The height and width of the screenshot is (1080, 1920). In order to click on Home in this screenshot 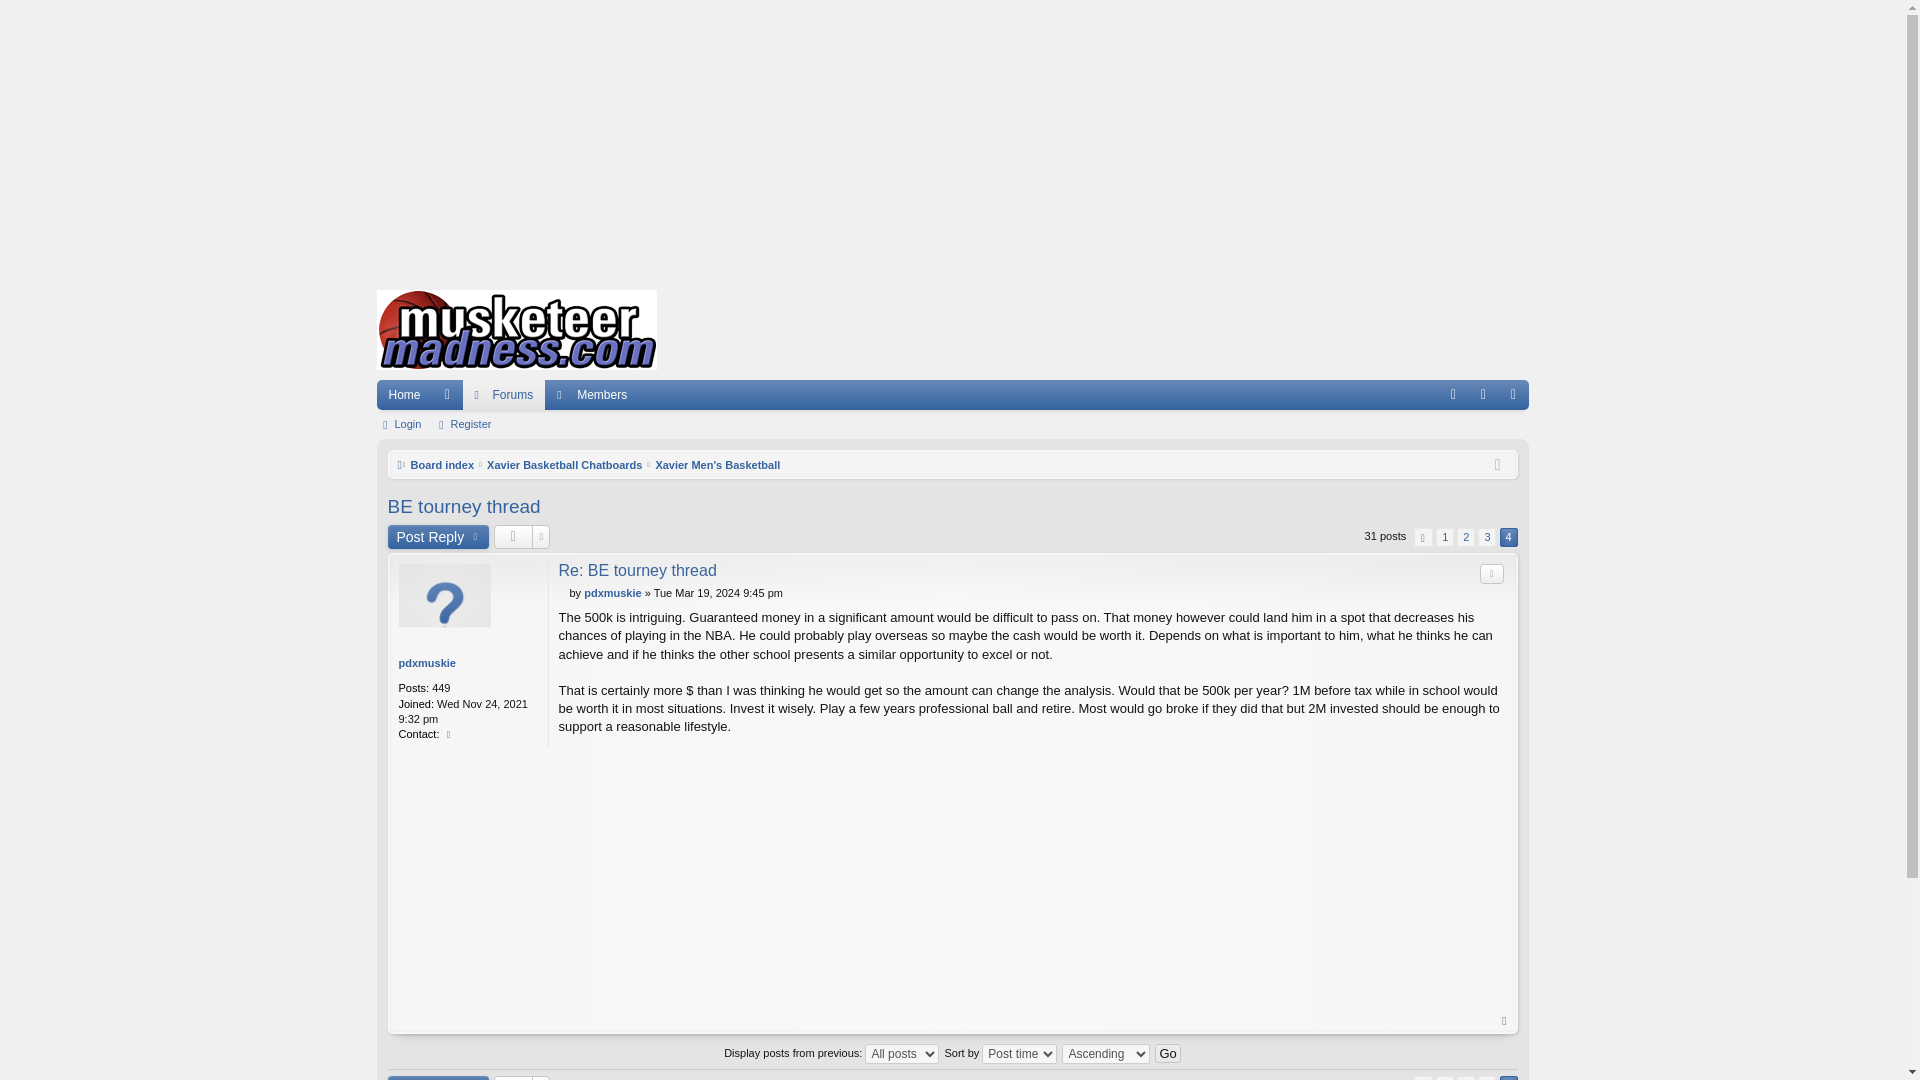, I will do `click(516, 330)`.